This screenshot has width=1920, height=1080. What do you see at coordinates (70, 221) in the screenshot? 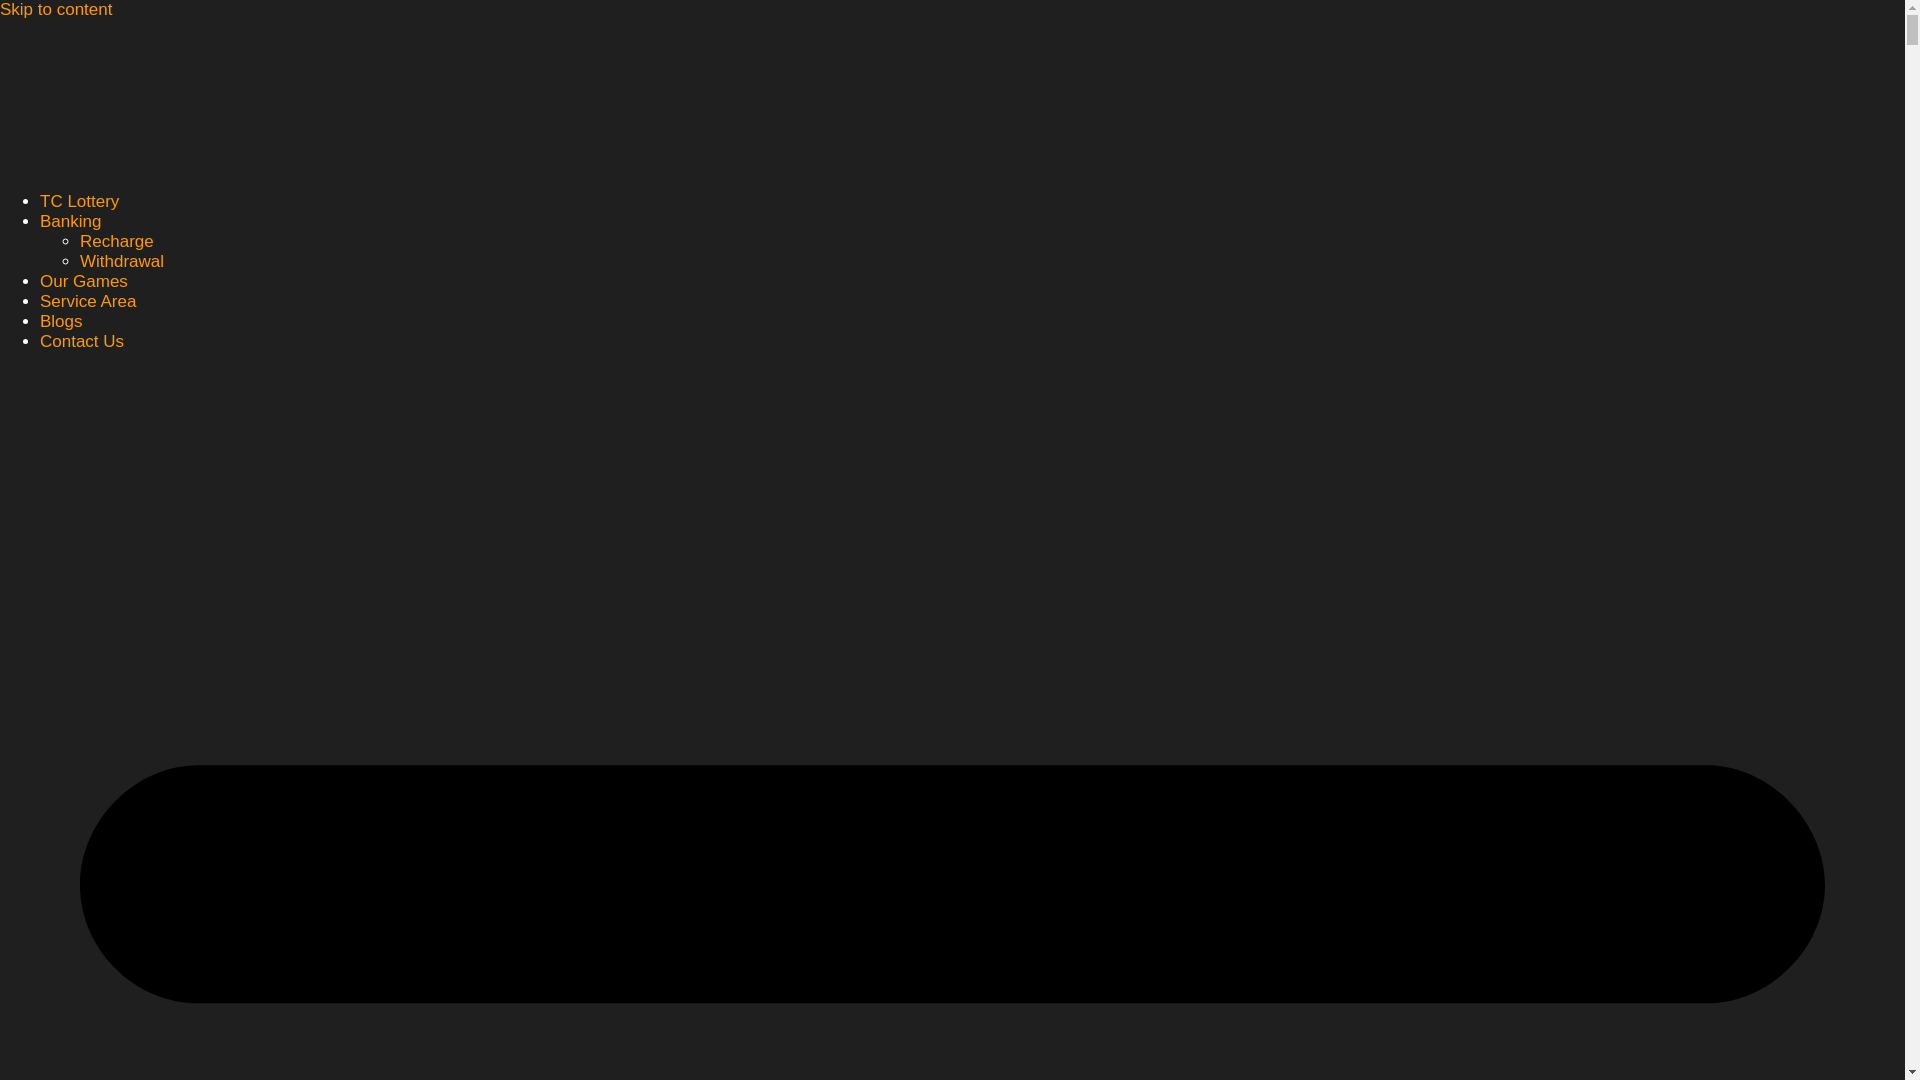
I see `Banking` at bounding box center [70, 221].